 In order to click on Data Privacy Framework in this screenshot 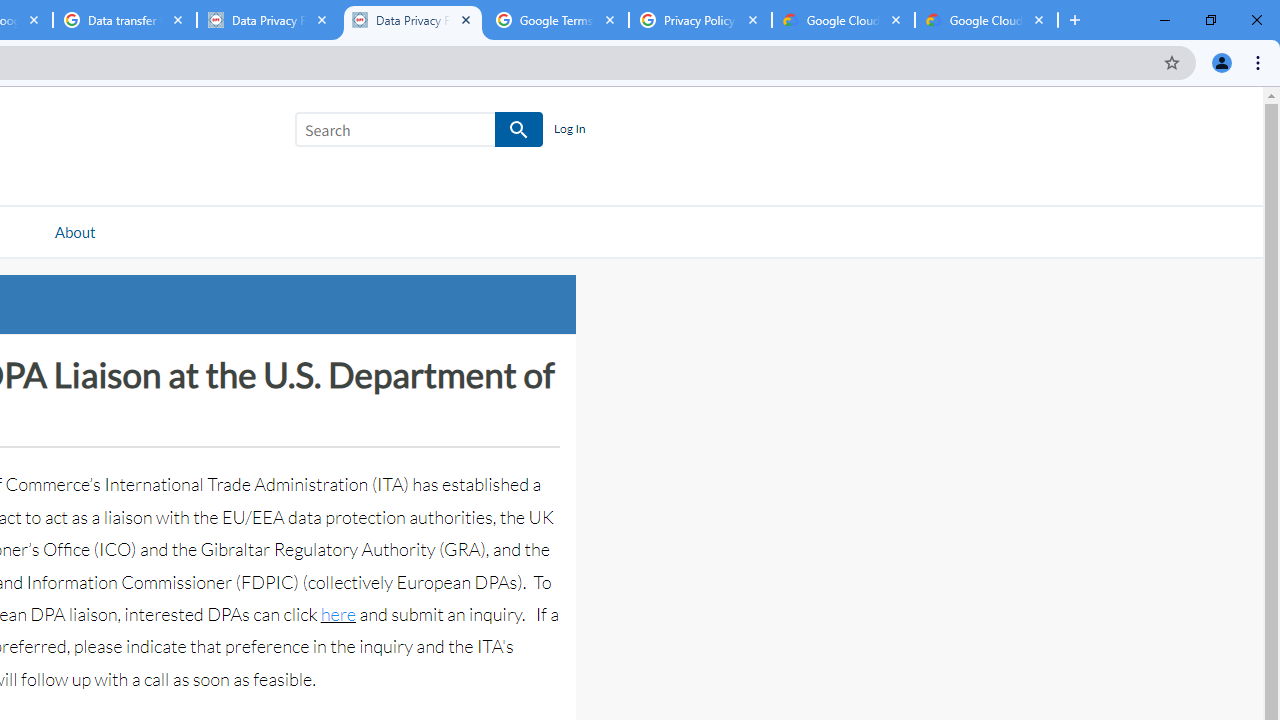, I will do `click(412, 20)`.